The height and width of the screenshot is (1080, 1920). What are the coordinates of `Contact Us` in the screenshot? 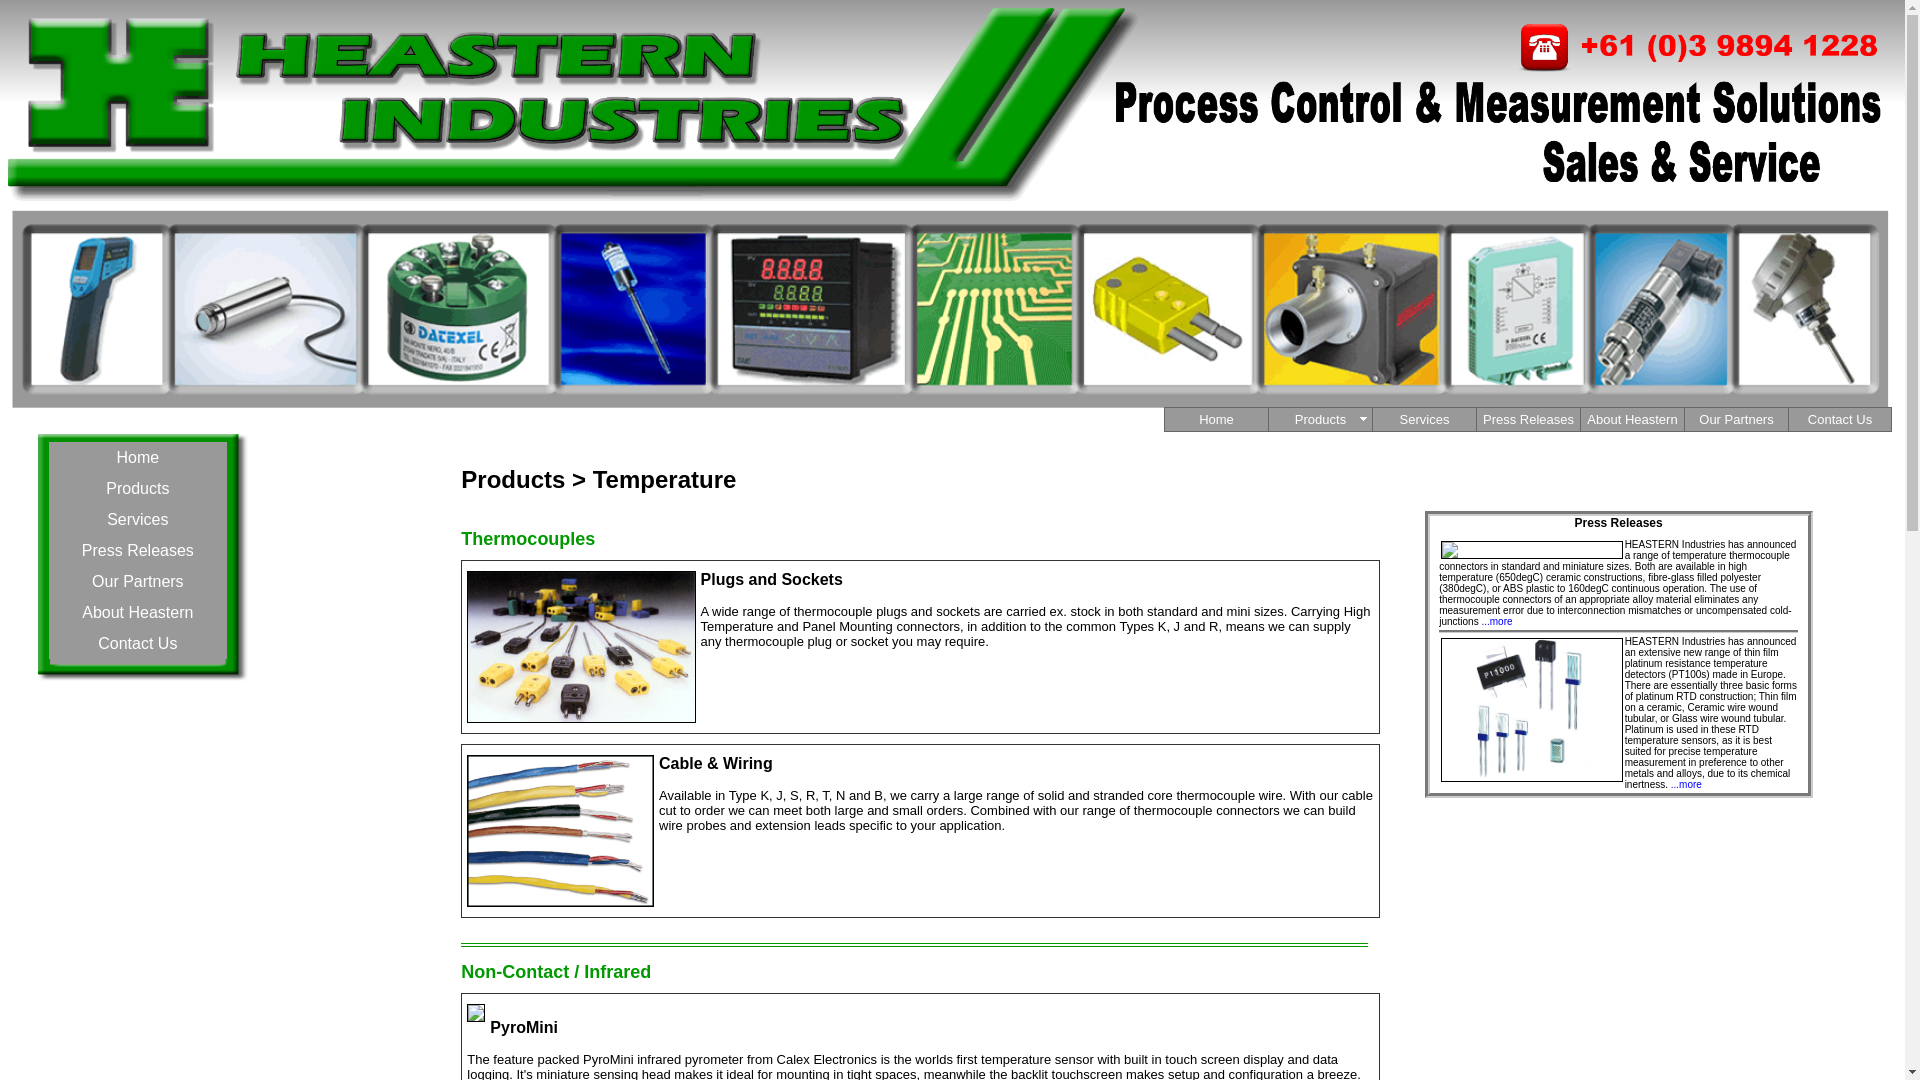 It's located at (138, 643).